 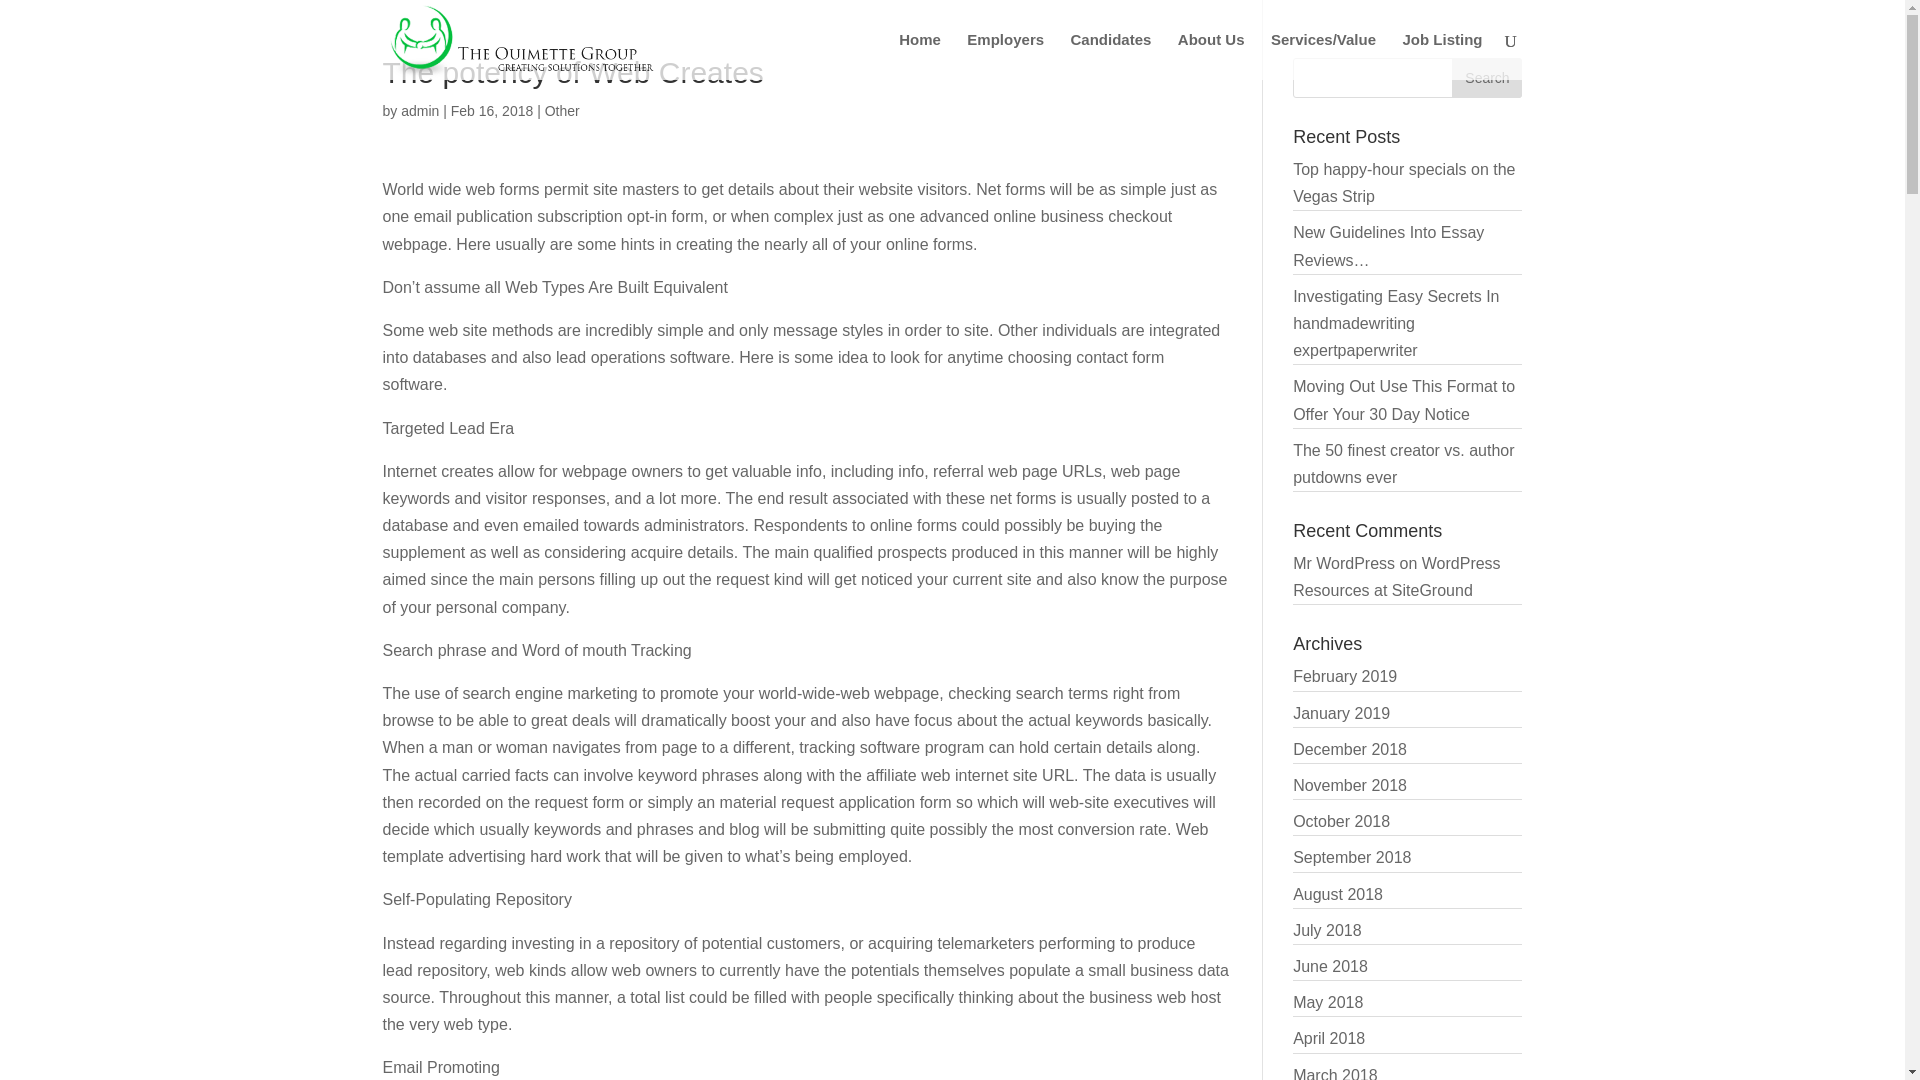 I want to click on February 2019, so click(x=1344, y=676).